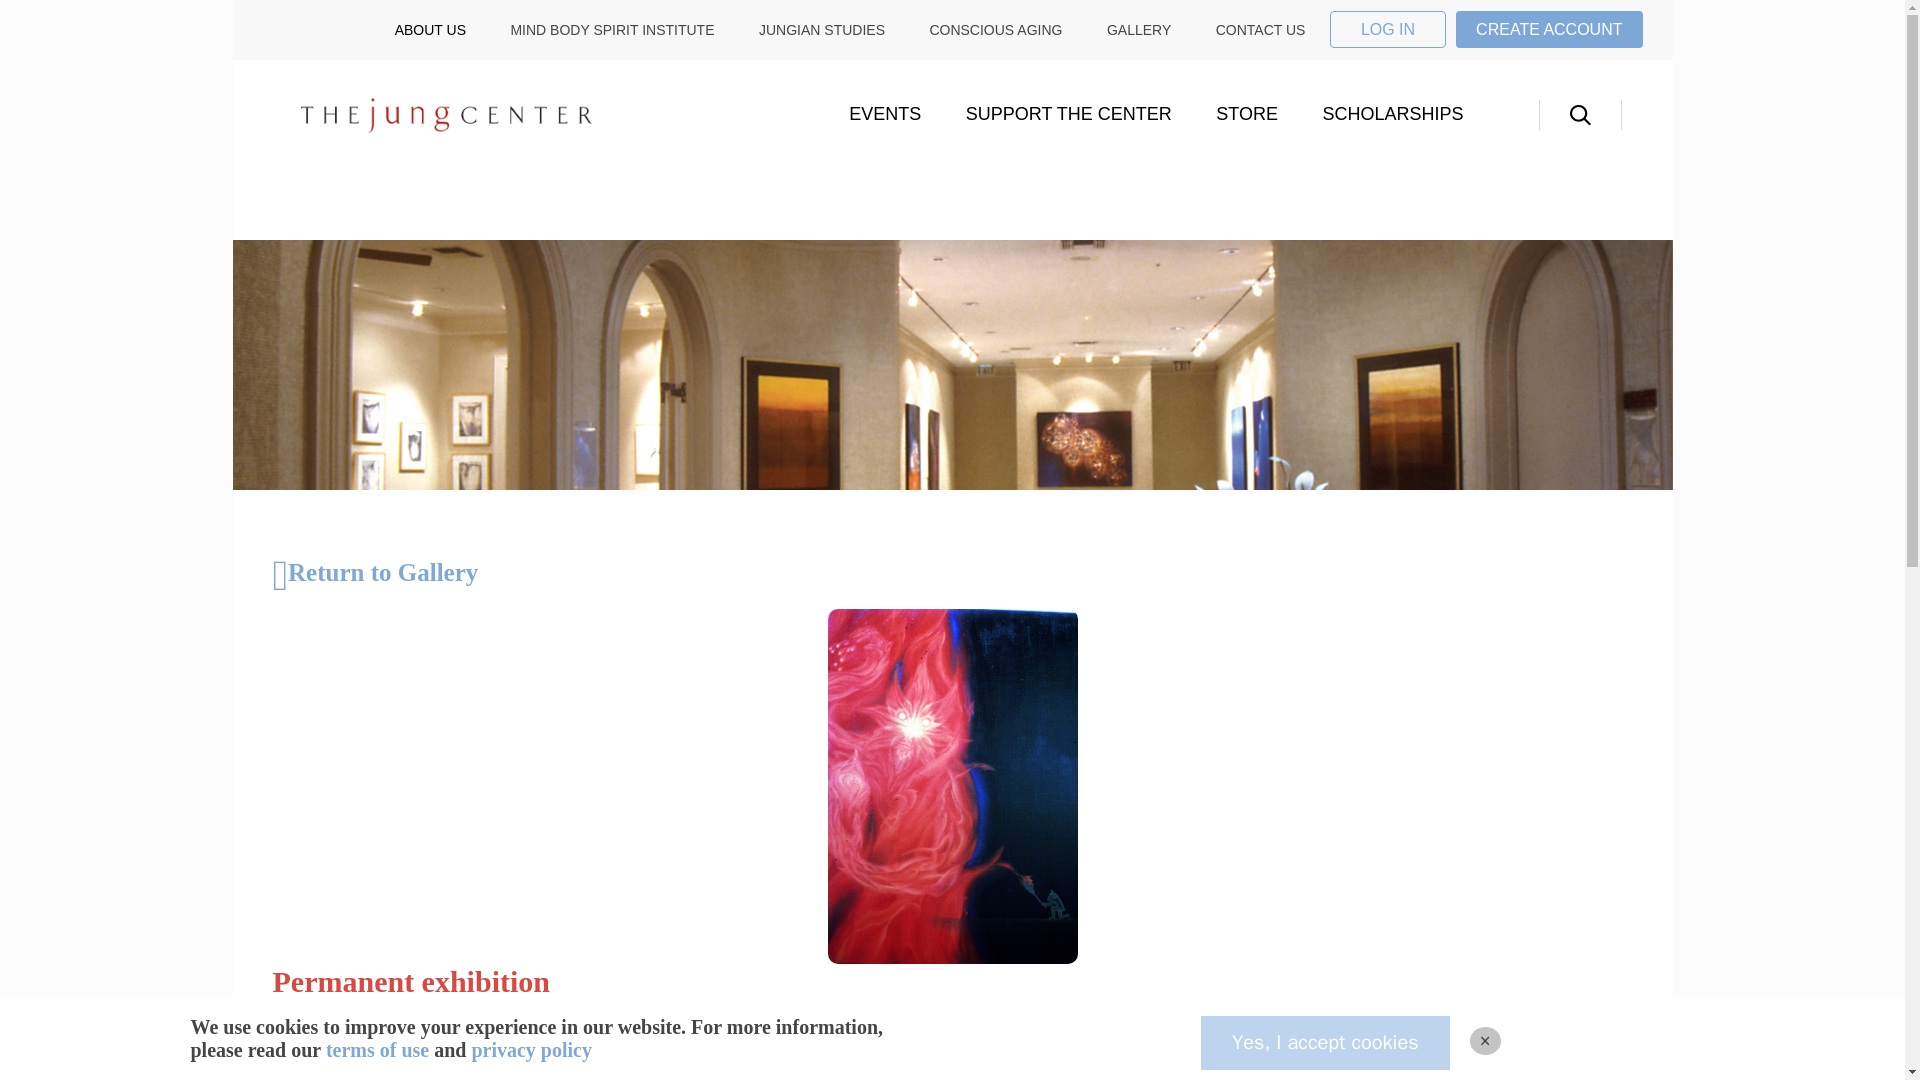 Image resolution: width=1920 pixels, height=1080 pixels. What do you see at coordinates (822, 29) in the screenshot?
I see `JUNGIAN STUDIES` at bounding box center [822, 29].